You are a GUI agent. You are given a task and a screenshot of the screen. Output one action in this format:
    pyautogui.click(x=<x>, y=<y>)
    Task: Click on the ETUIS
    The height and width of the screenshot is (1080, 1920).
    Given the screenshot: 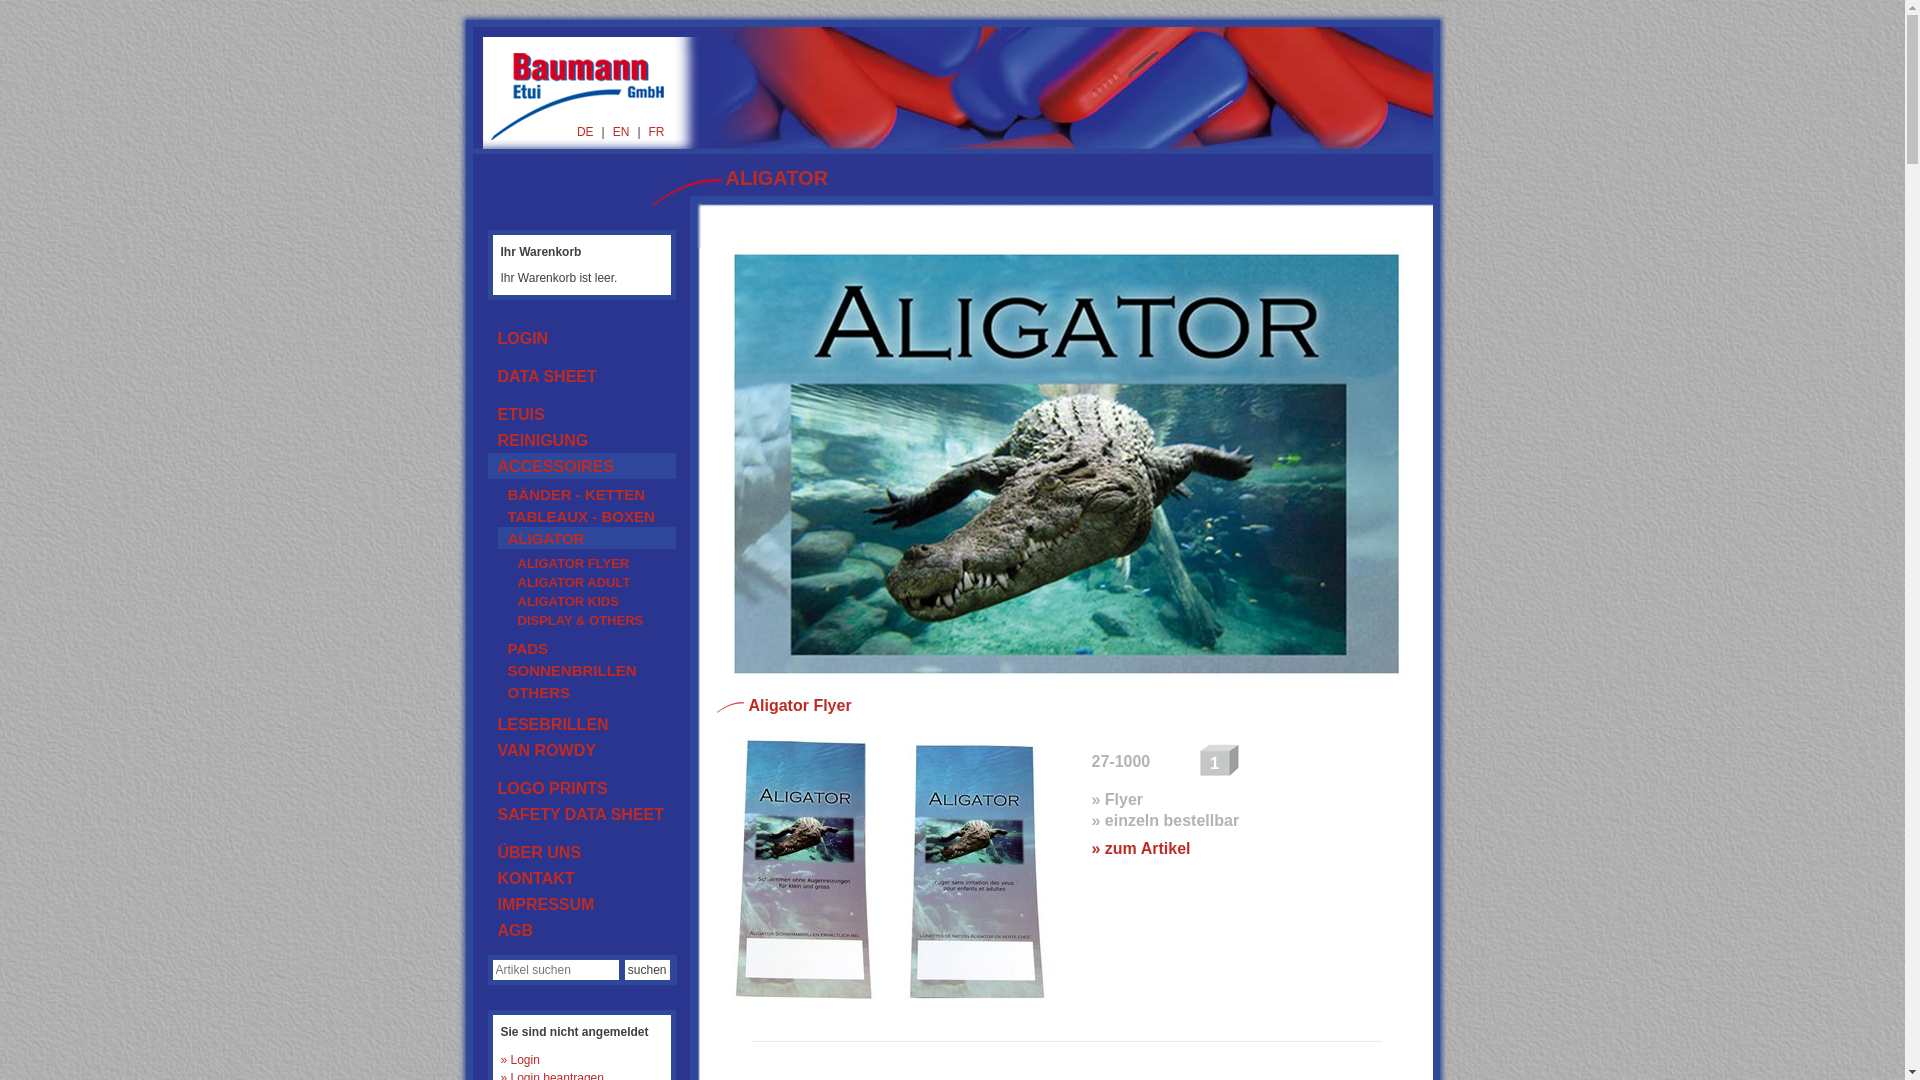 What is the action you would take?
    pyautogui.click(x=582, y=414)
    